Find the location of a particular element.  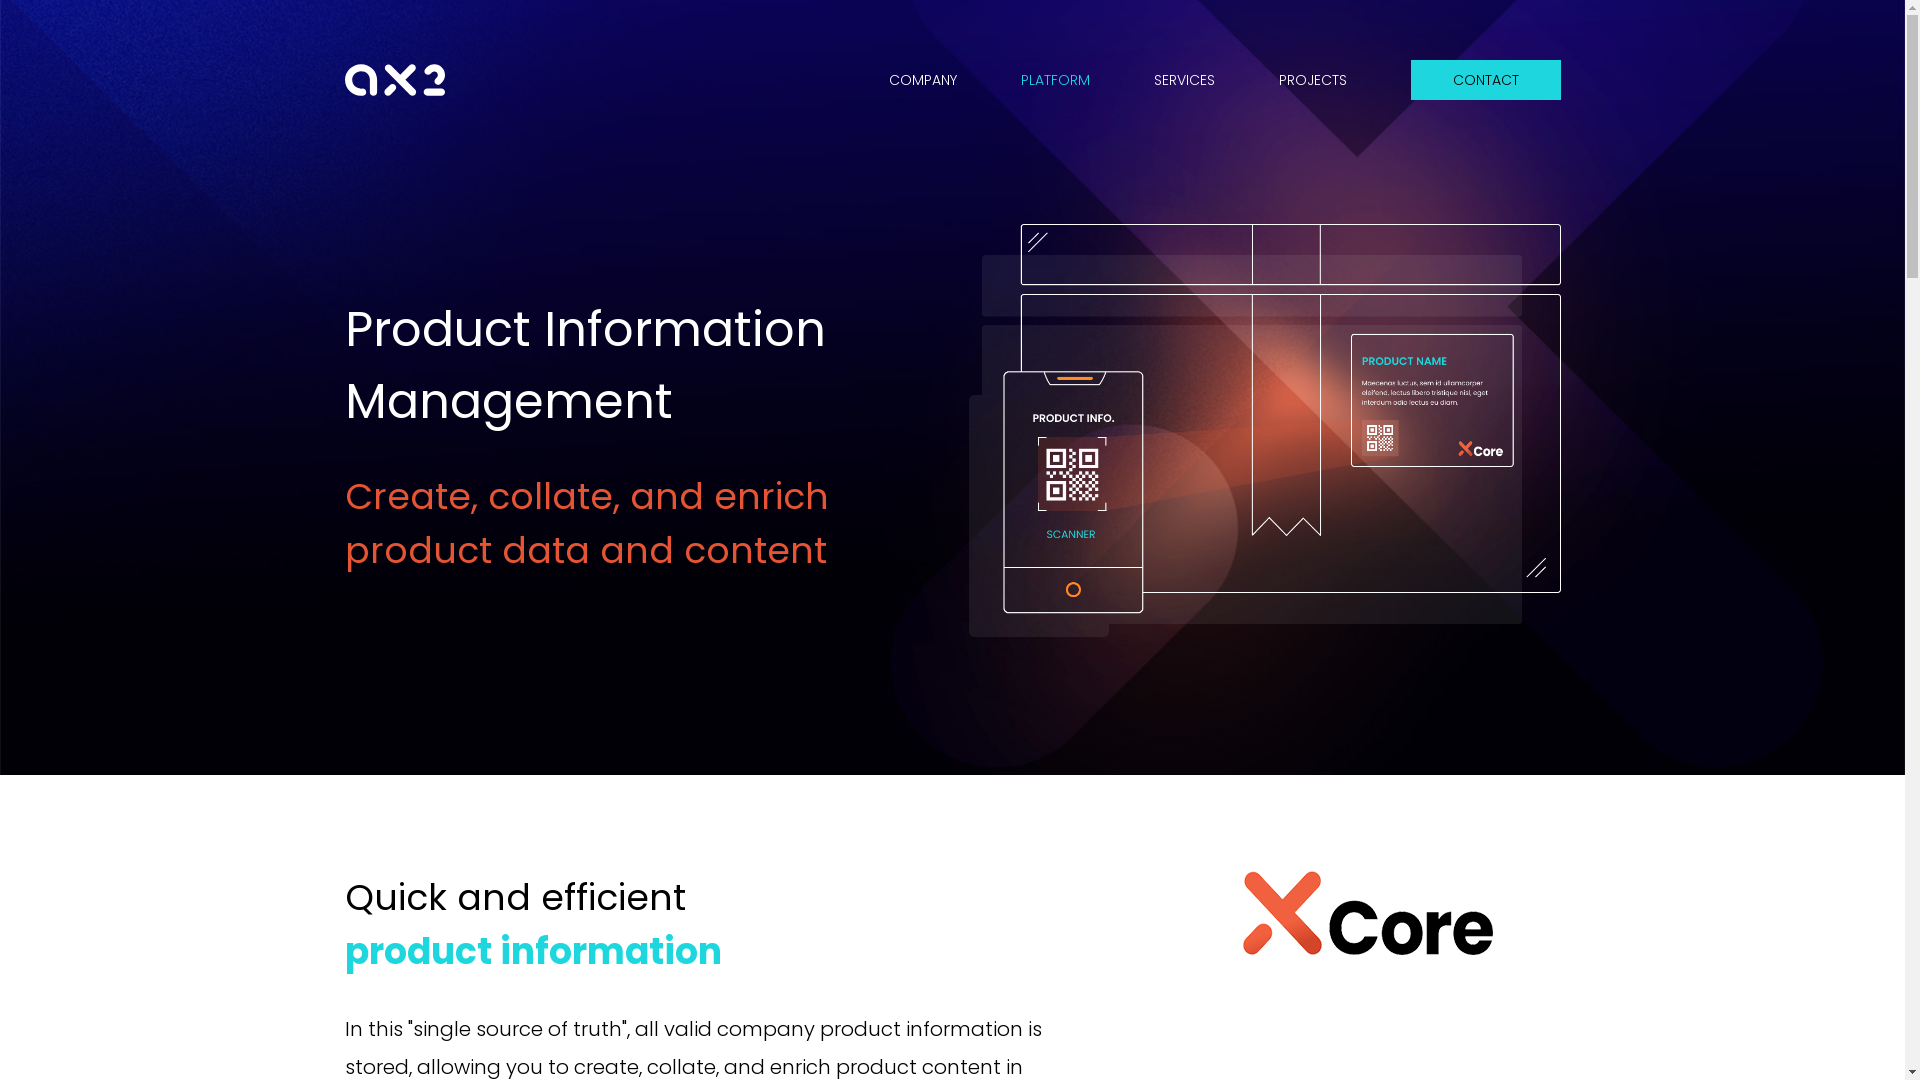

PIM Header is located at coordinates (1264, 430).